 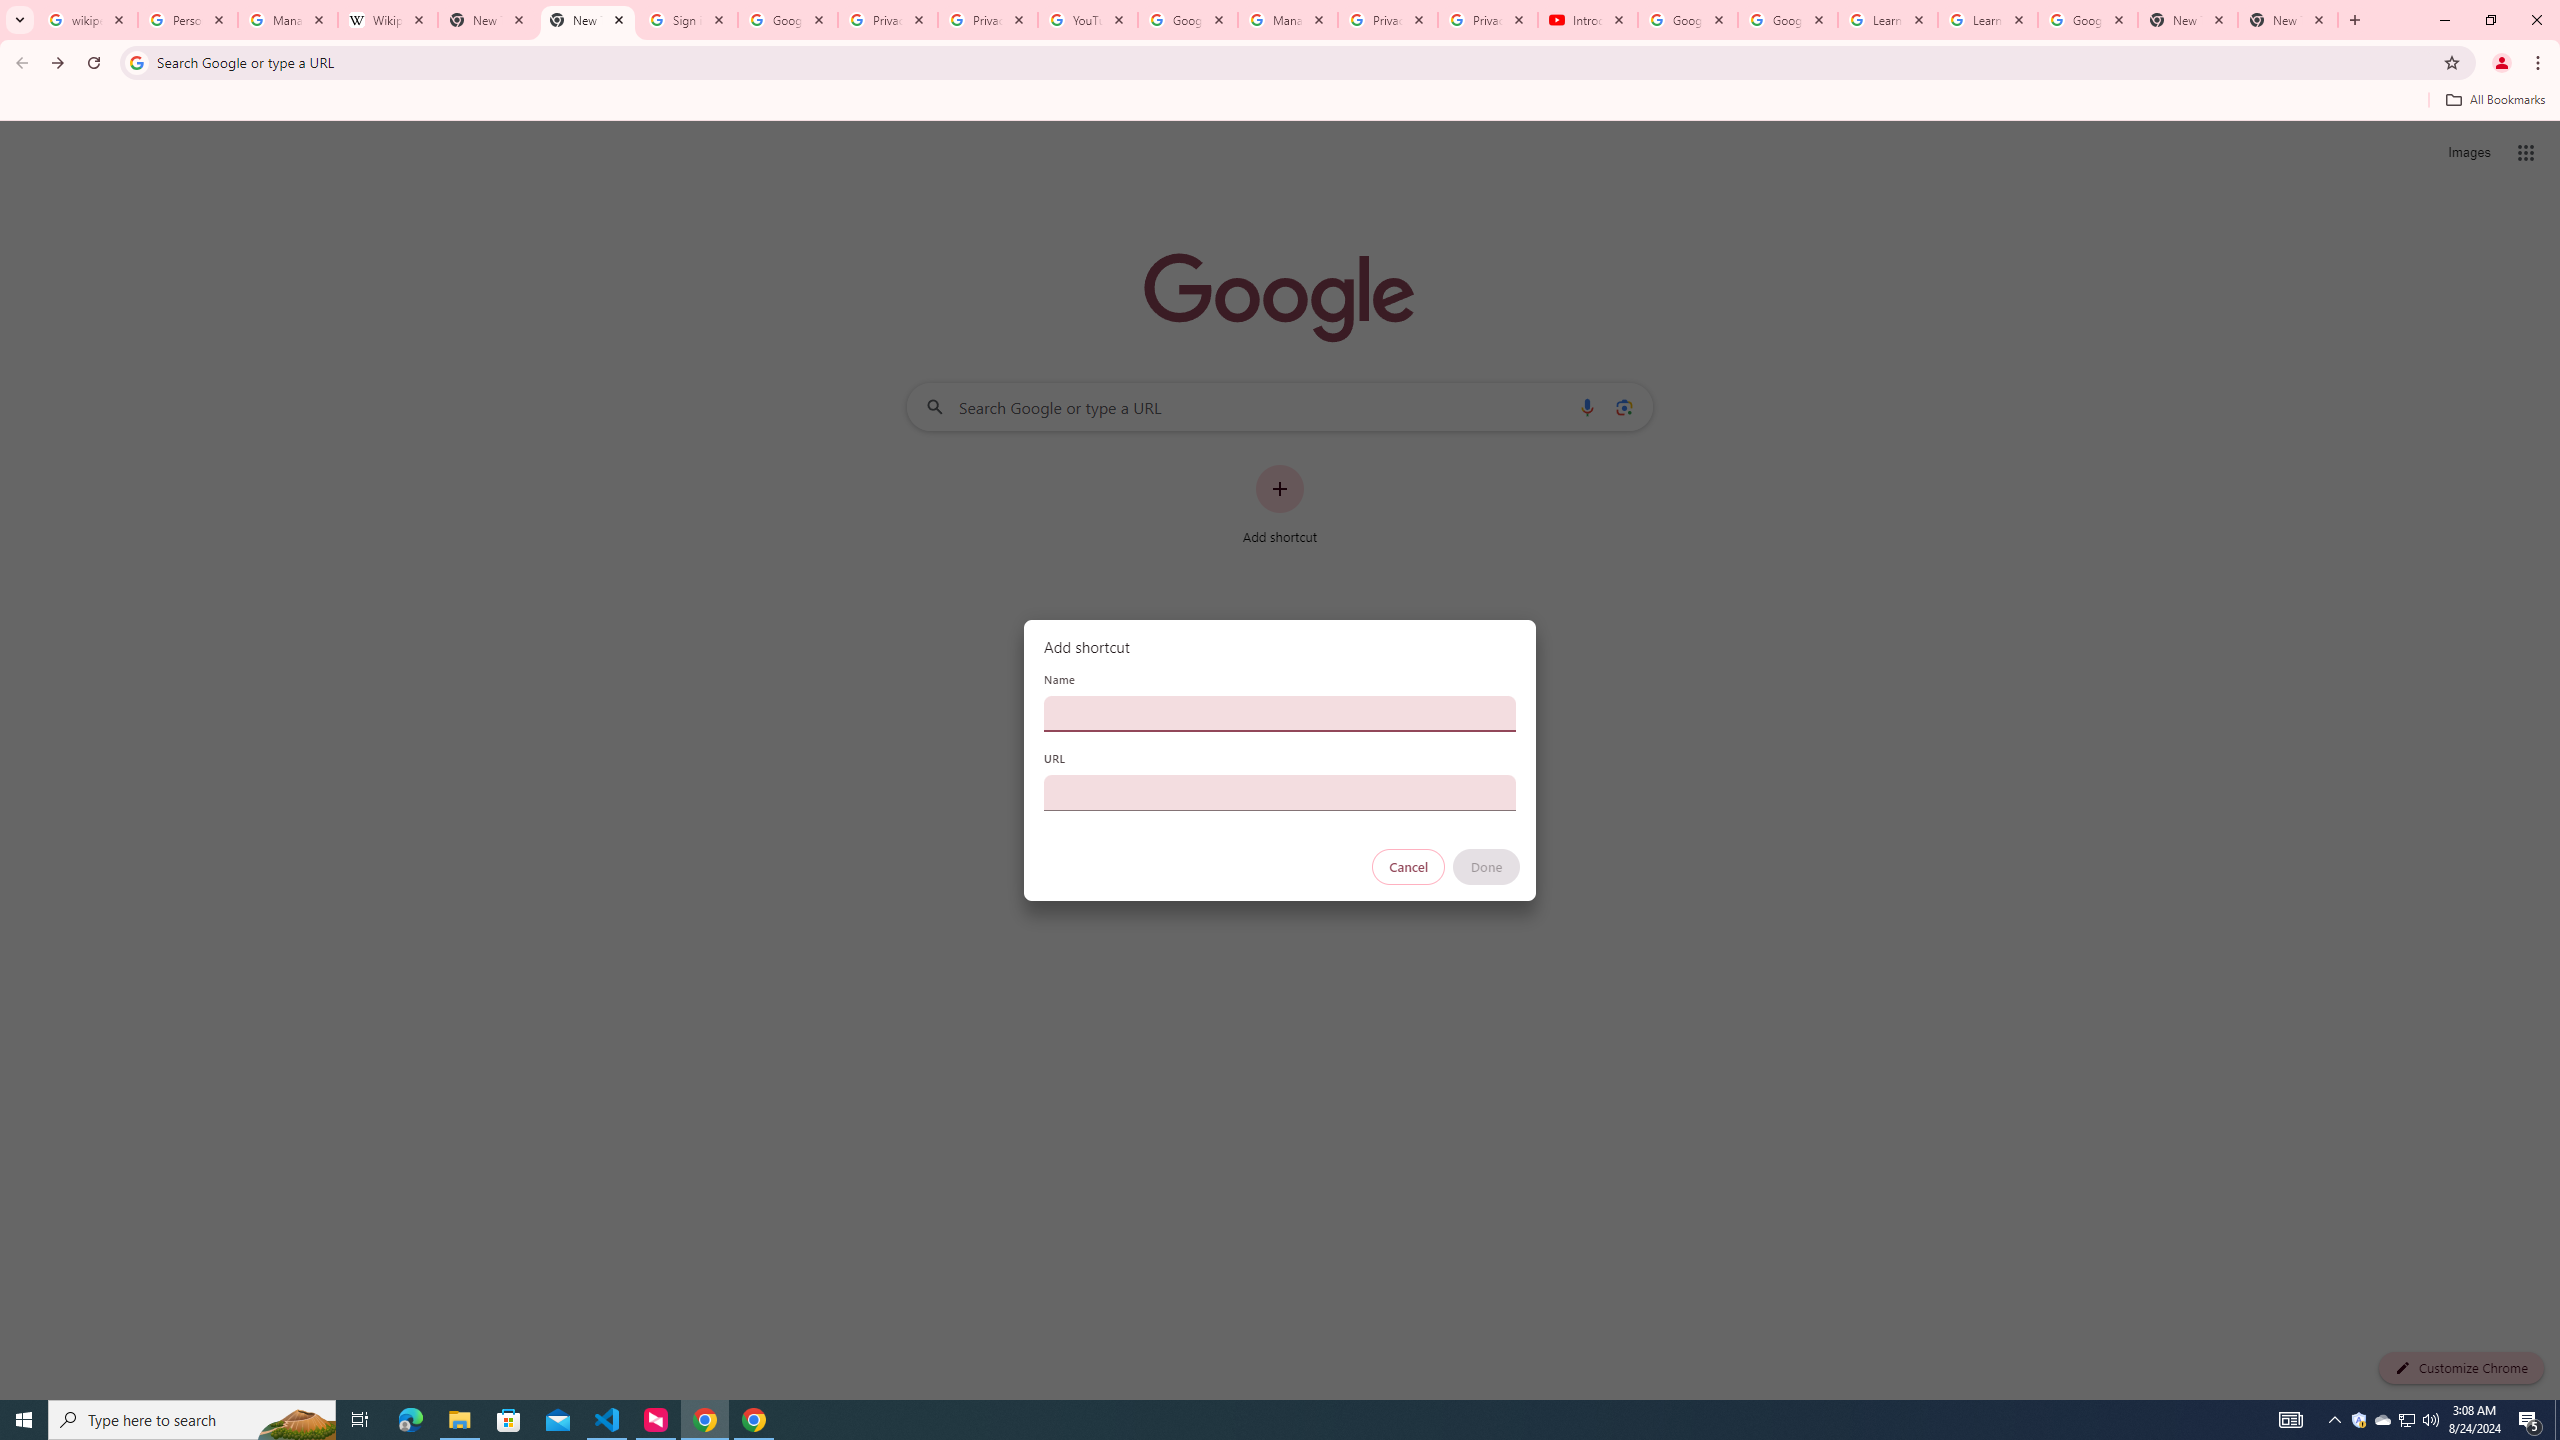 What do you see at coordinates (2288, 20) in the screenshot?
I see `New Tab` at bounding box center [2288, 20].